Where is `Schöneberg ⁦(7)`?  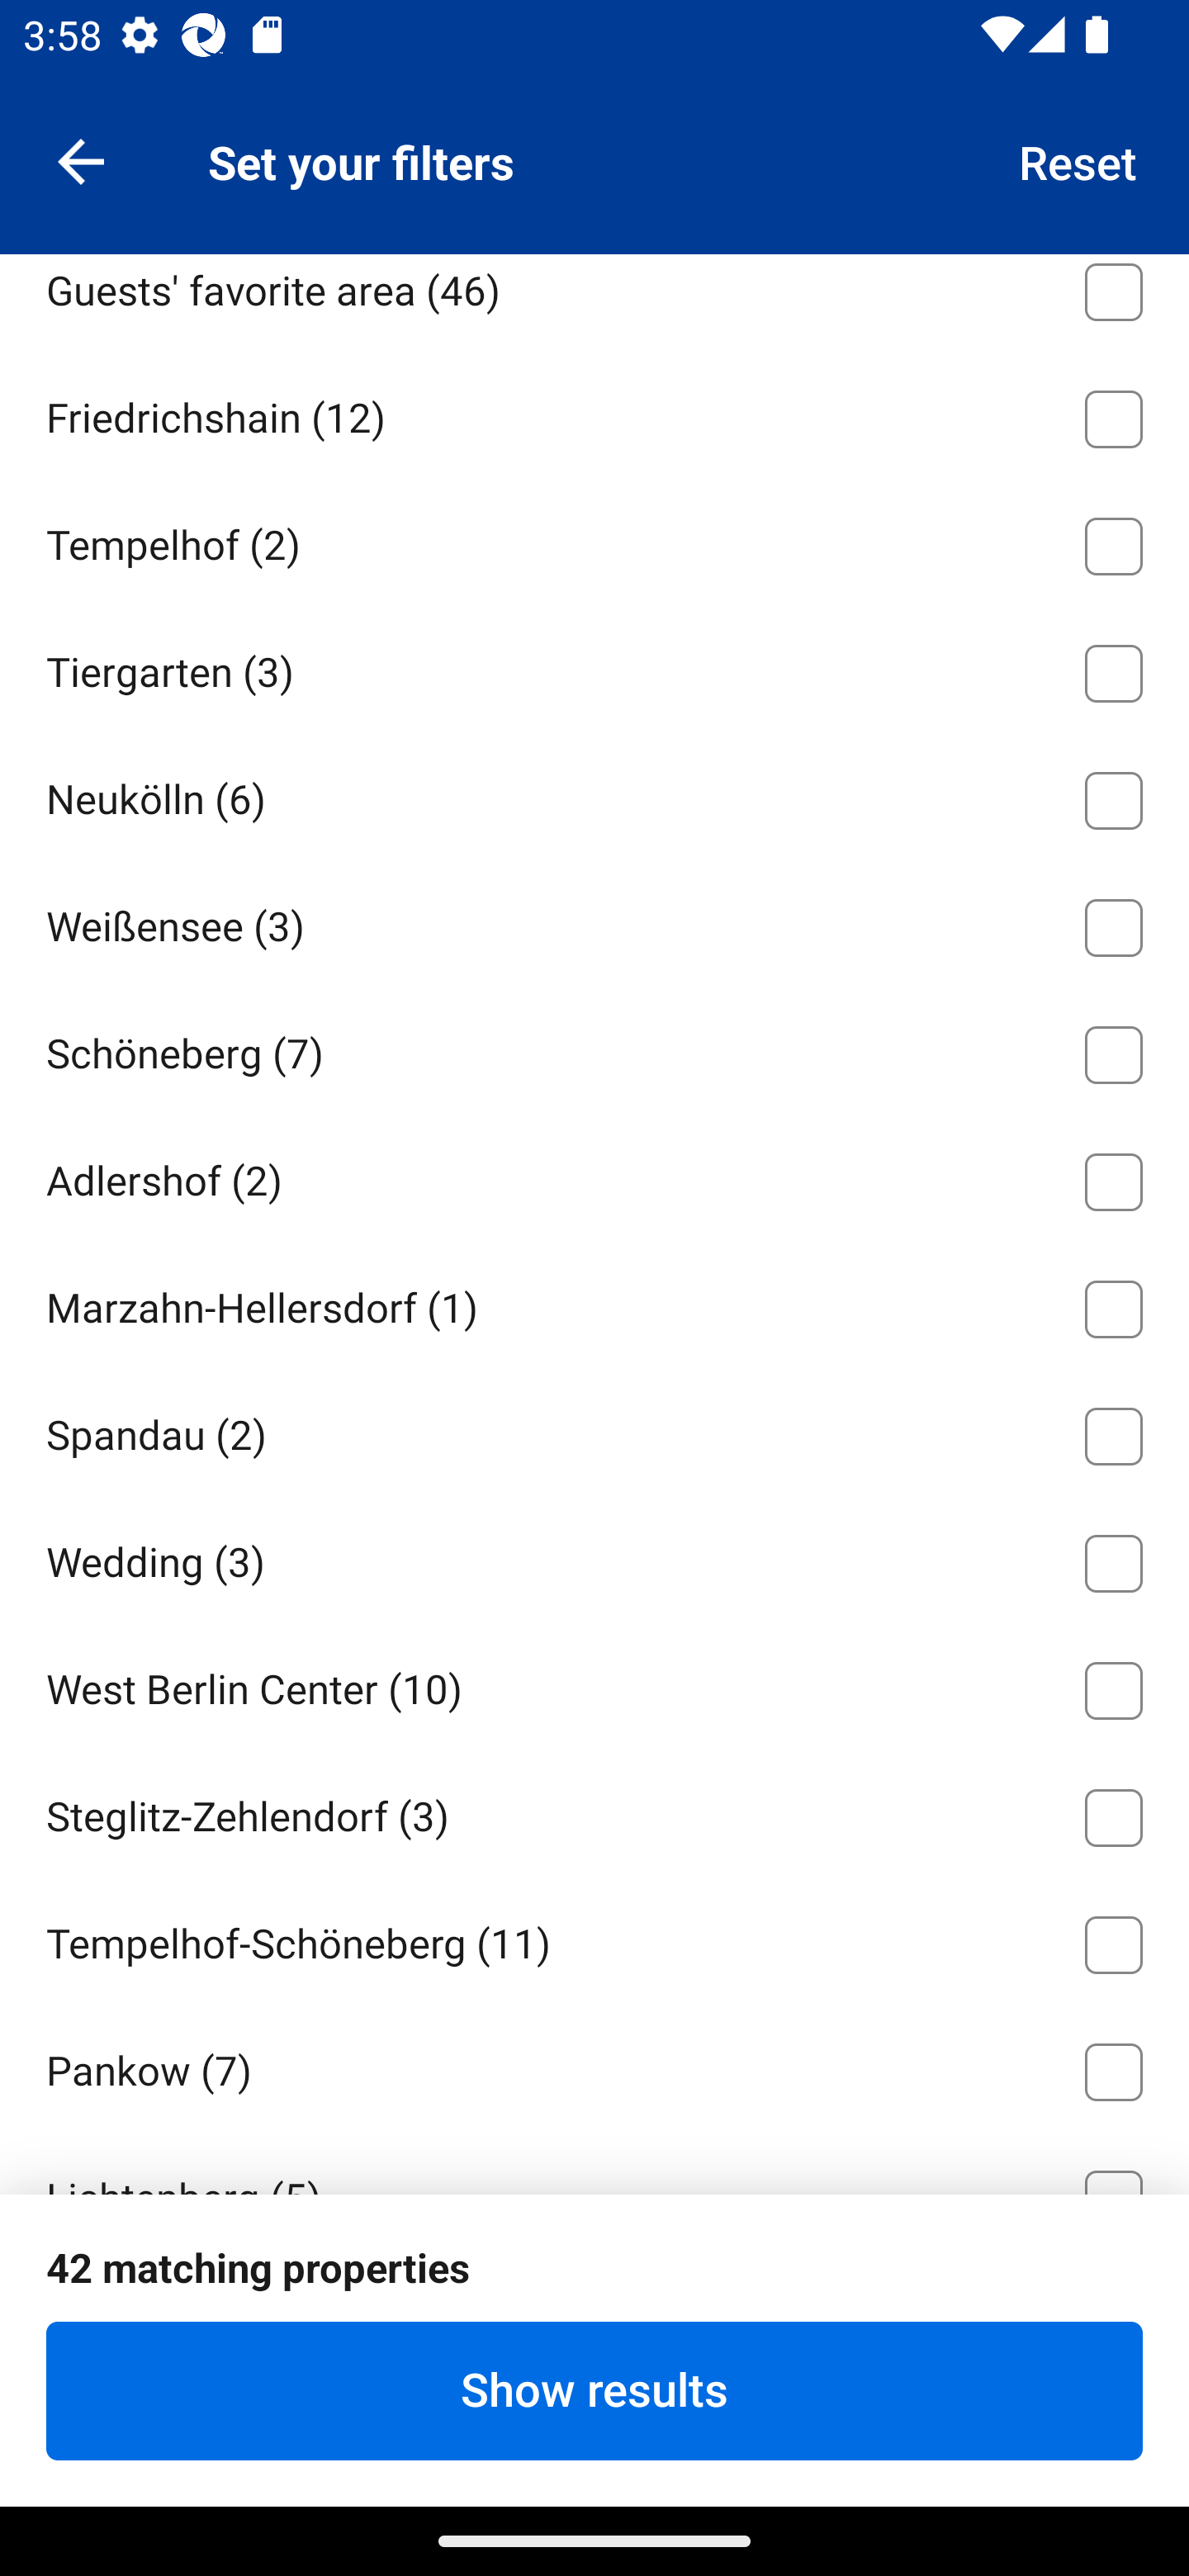
Schöneberg ⁦(7) is located at coordinates (594, 1049).